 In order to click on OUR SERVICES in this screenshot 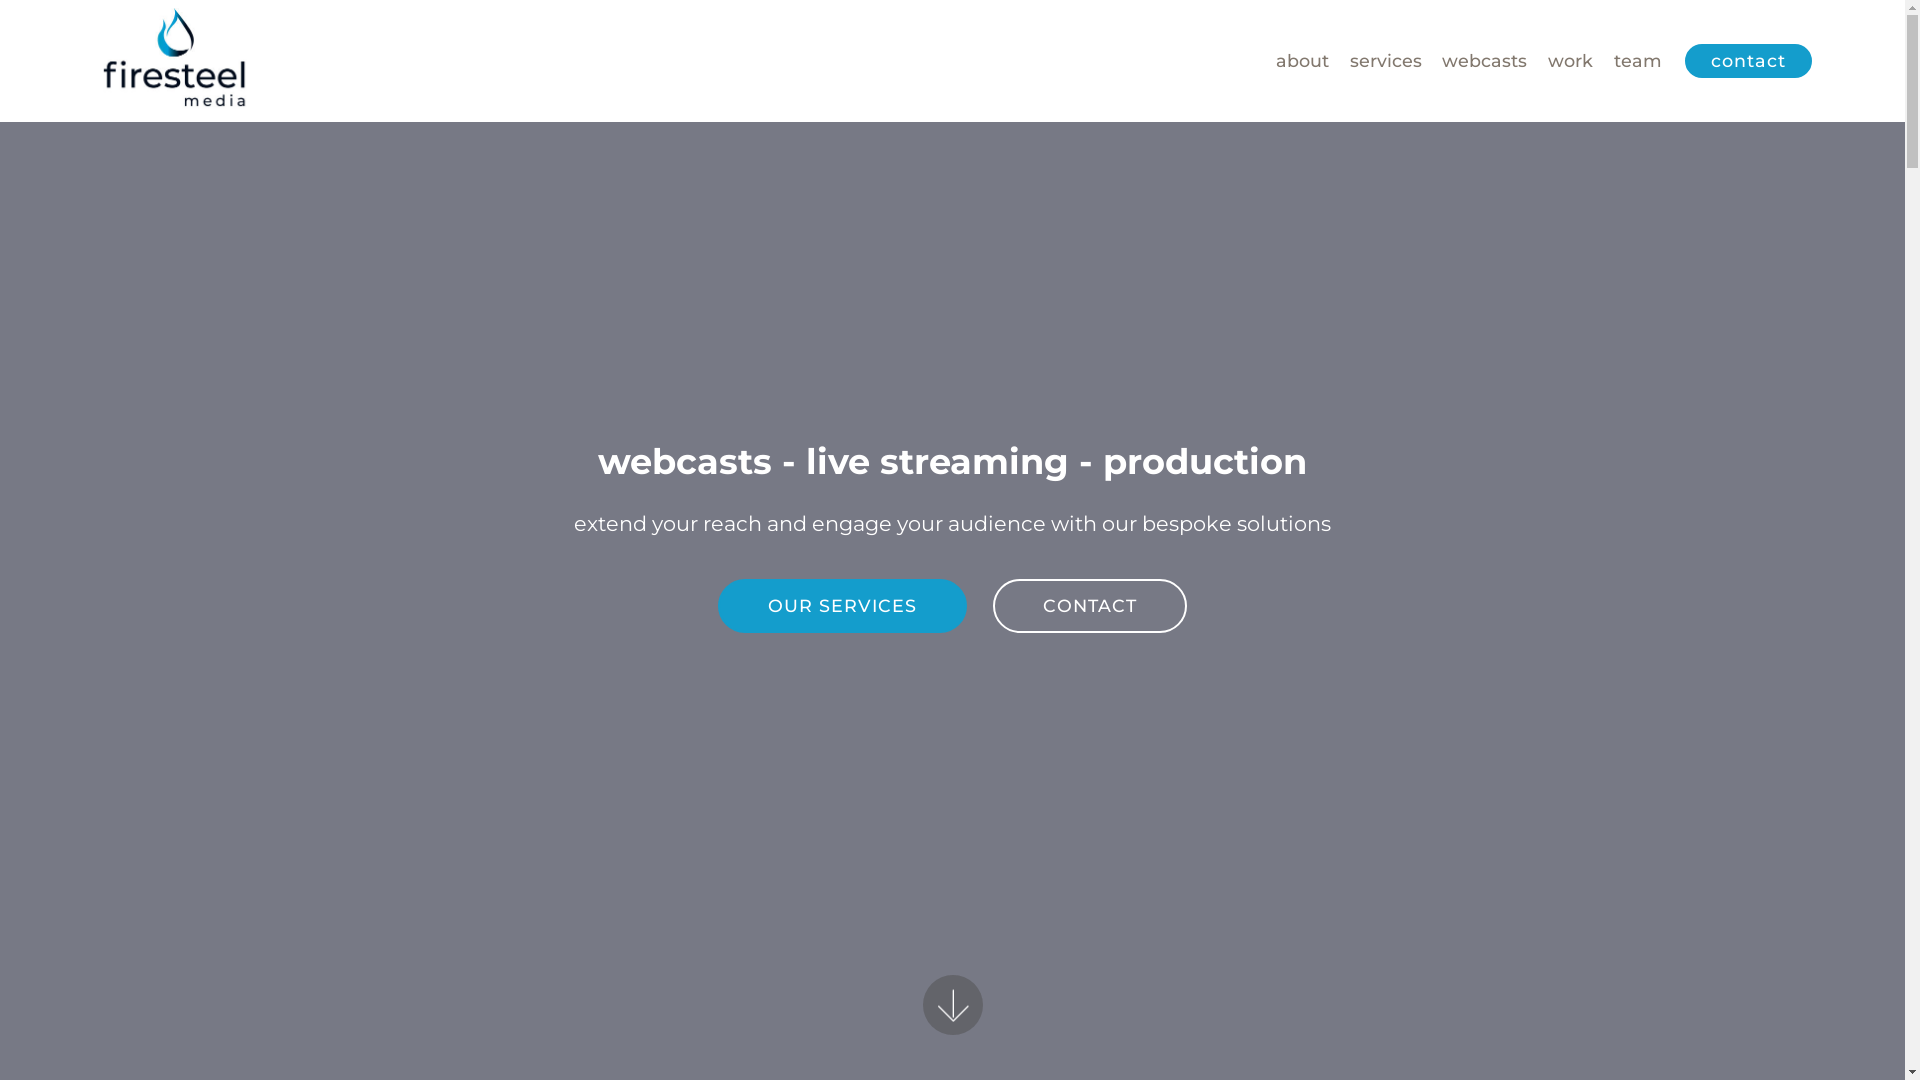, I will do `click(842, 606)`.